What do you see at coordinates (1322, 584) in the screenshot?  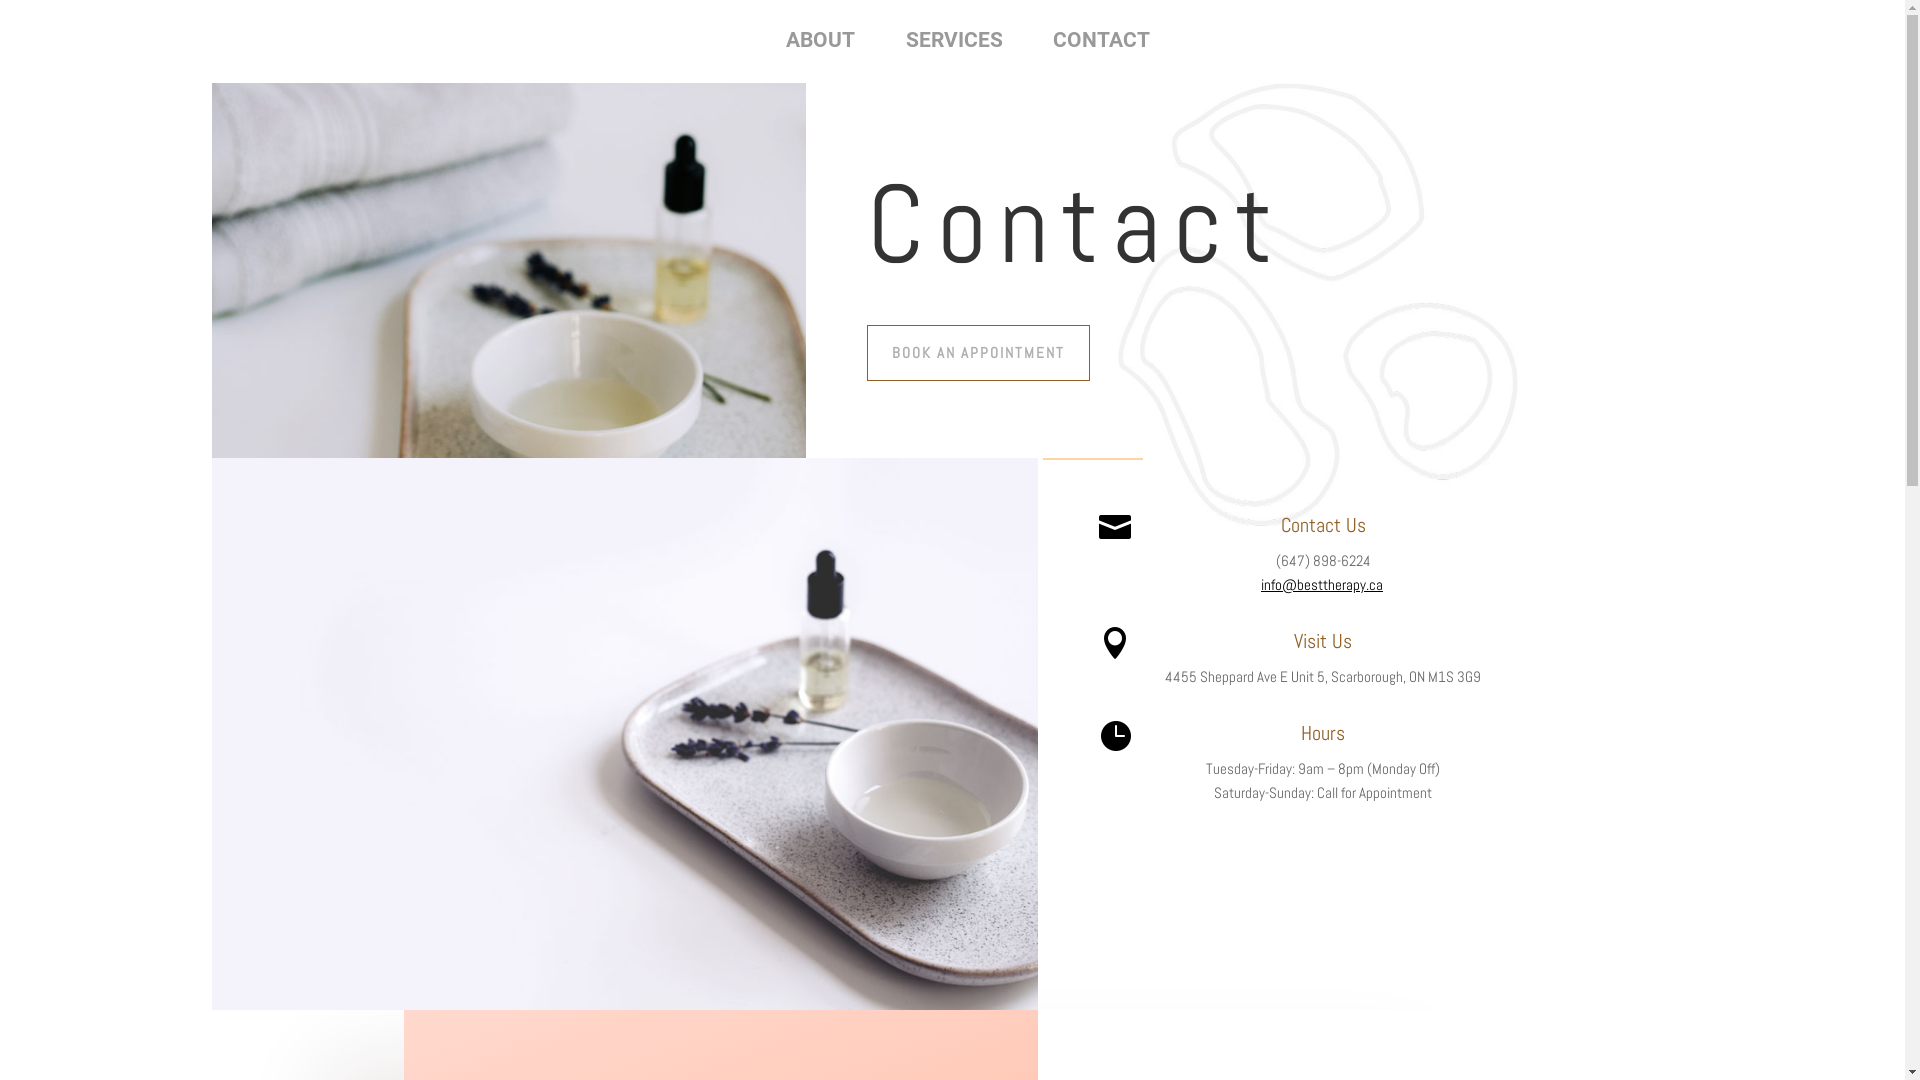 I see `info@besttherapy.ca` at bounding box center [1322, 584].